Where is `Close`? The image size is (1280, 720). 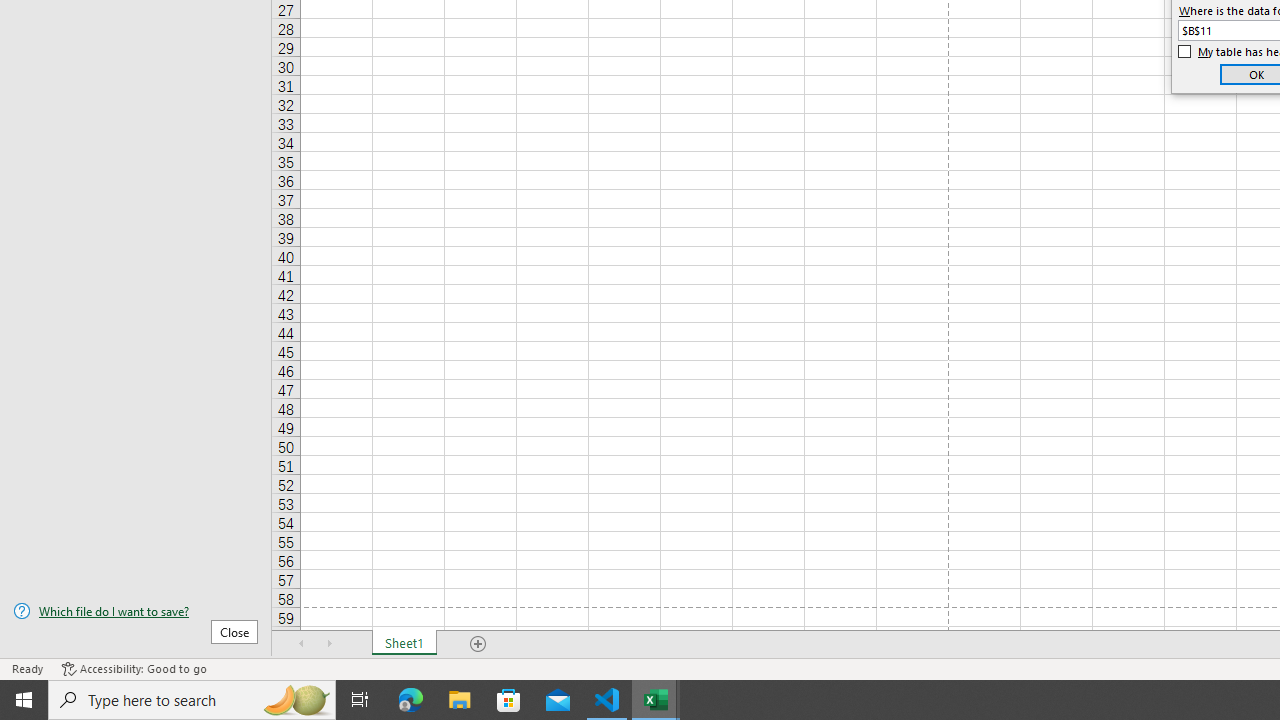
Close is located at coordinates (234, 631).